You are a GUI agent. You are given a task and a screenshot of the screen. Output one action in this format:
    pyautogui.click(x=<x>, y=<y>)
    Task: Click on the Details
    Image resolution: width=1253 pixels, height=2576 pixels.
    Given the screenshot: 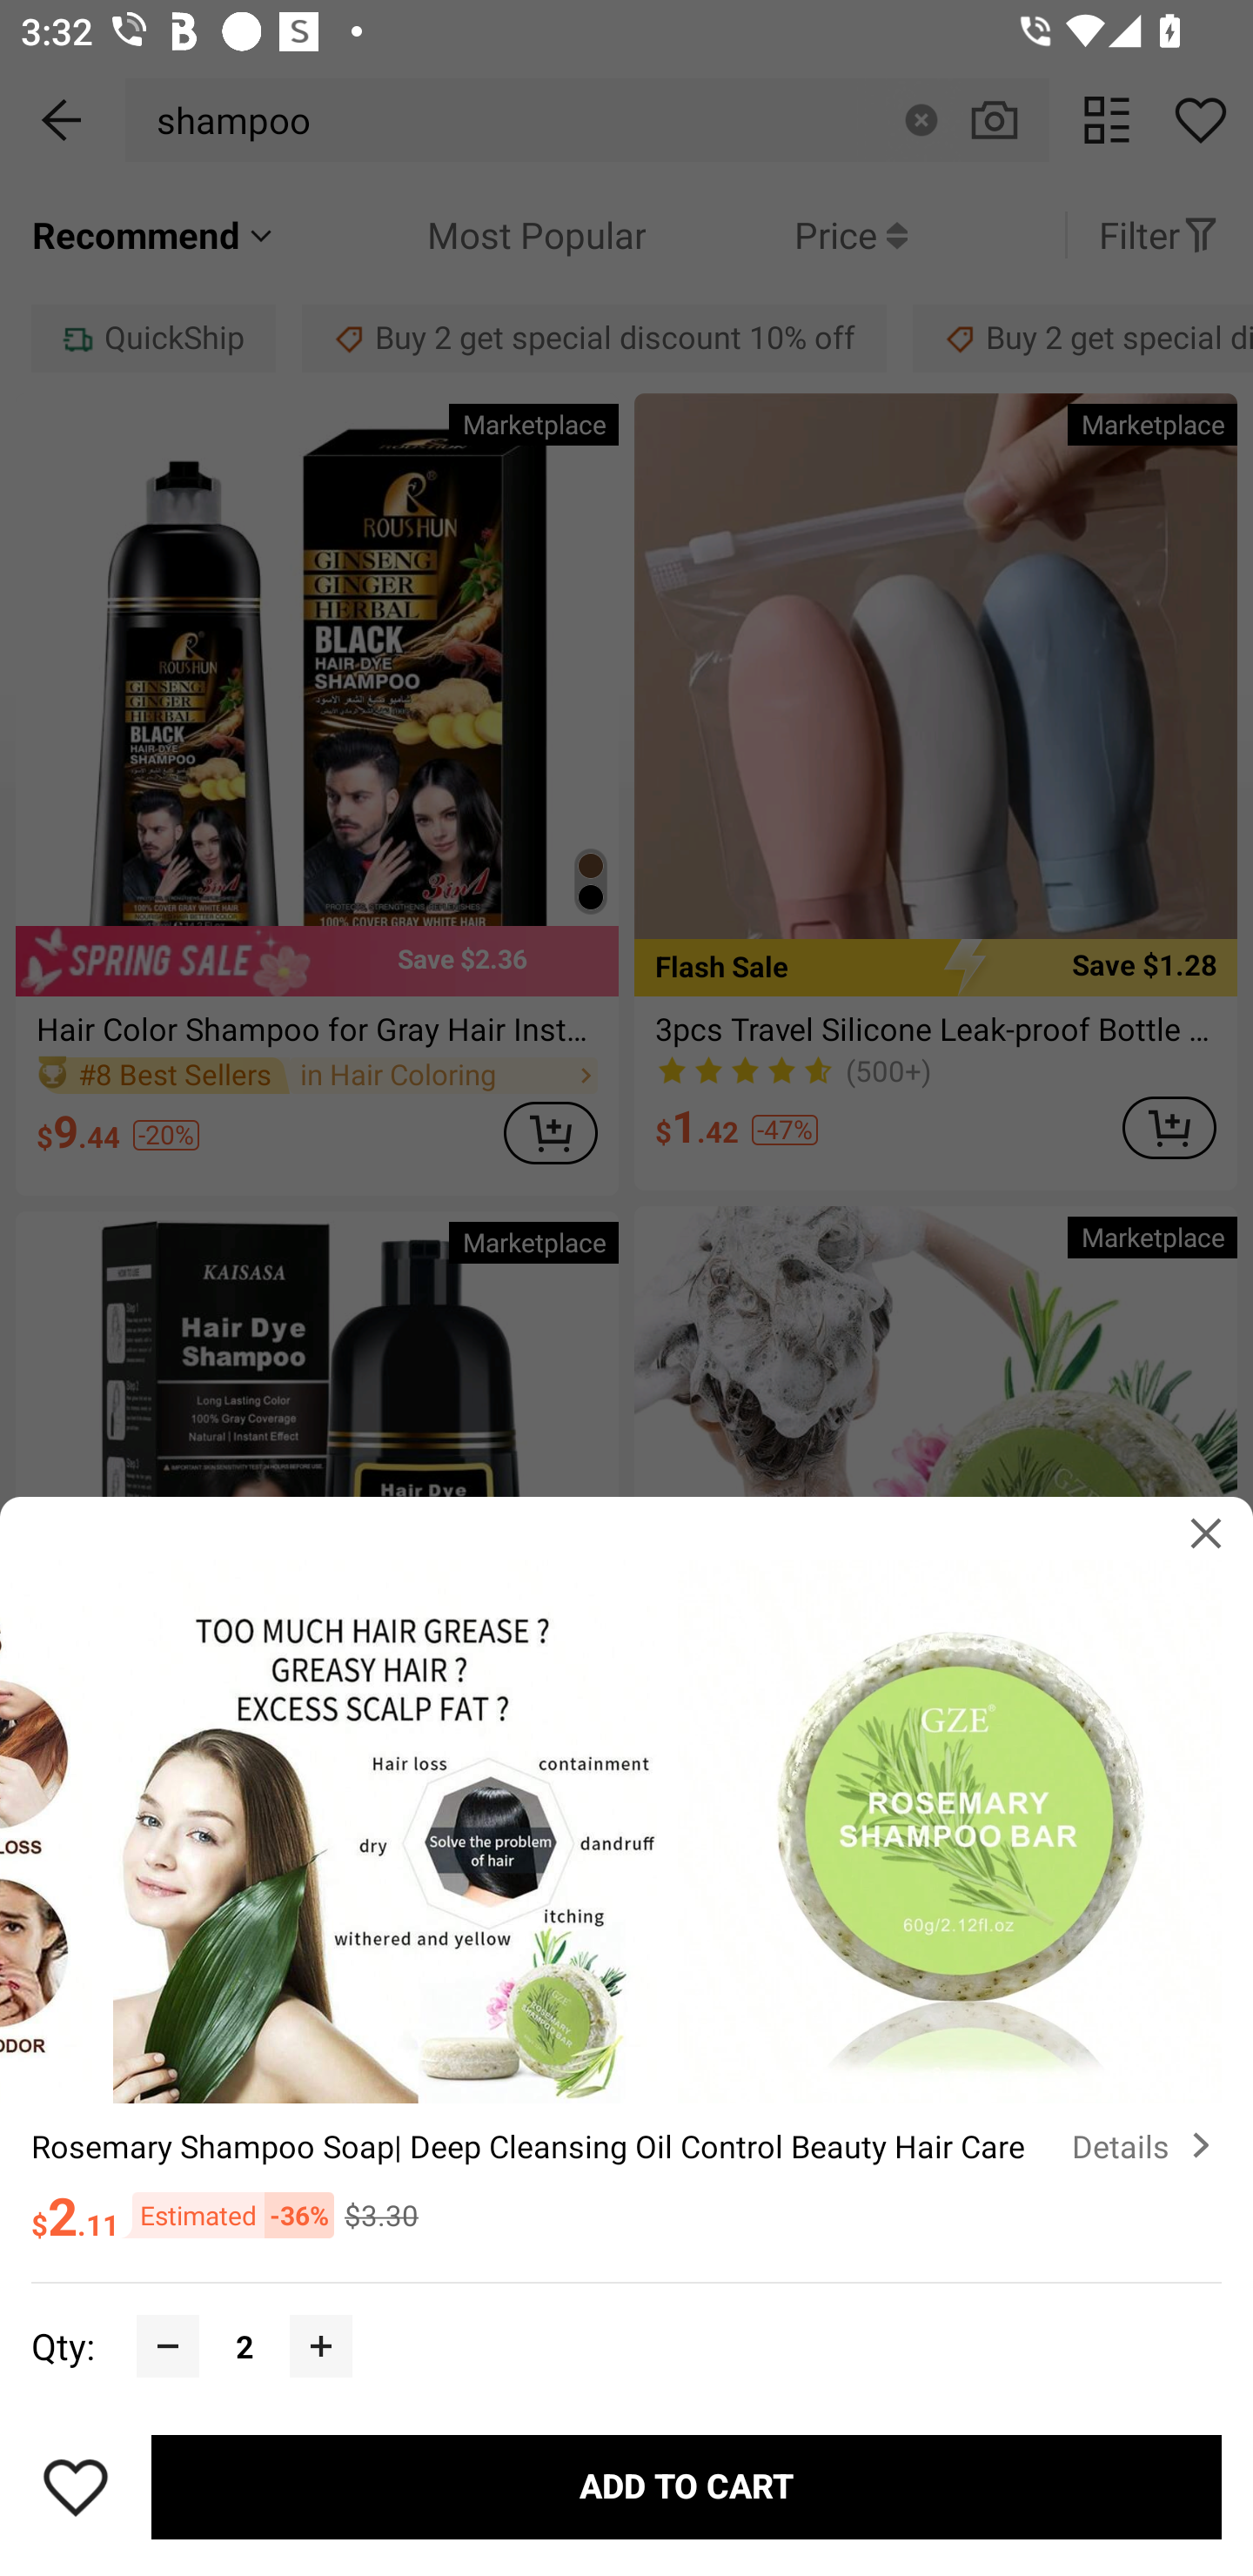 What is the action you would take?
    pyautogui.click(x=1147, y=2146)
    